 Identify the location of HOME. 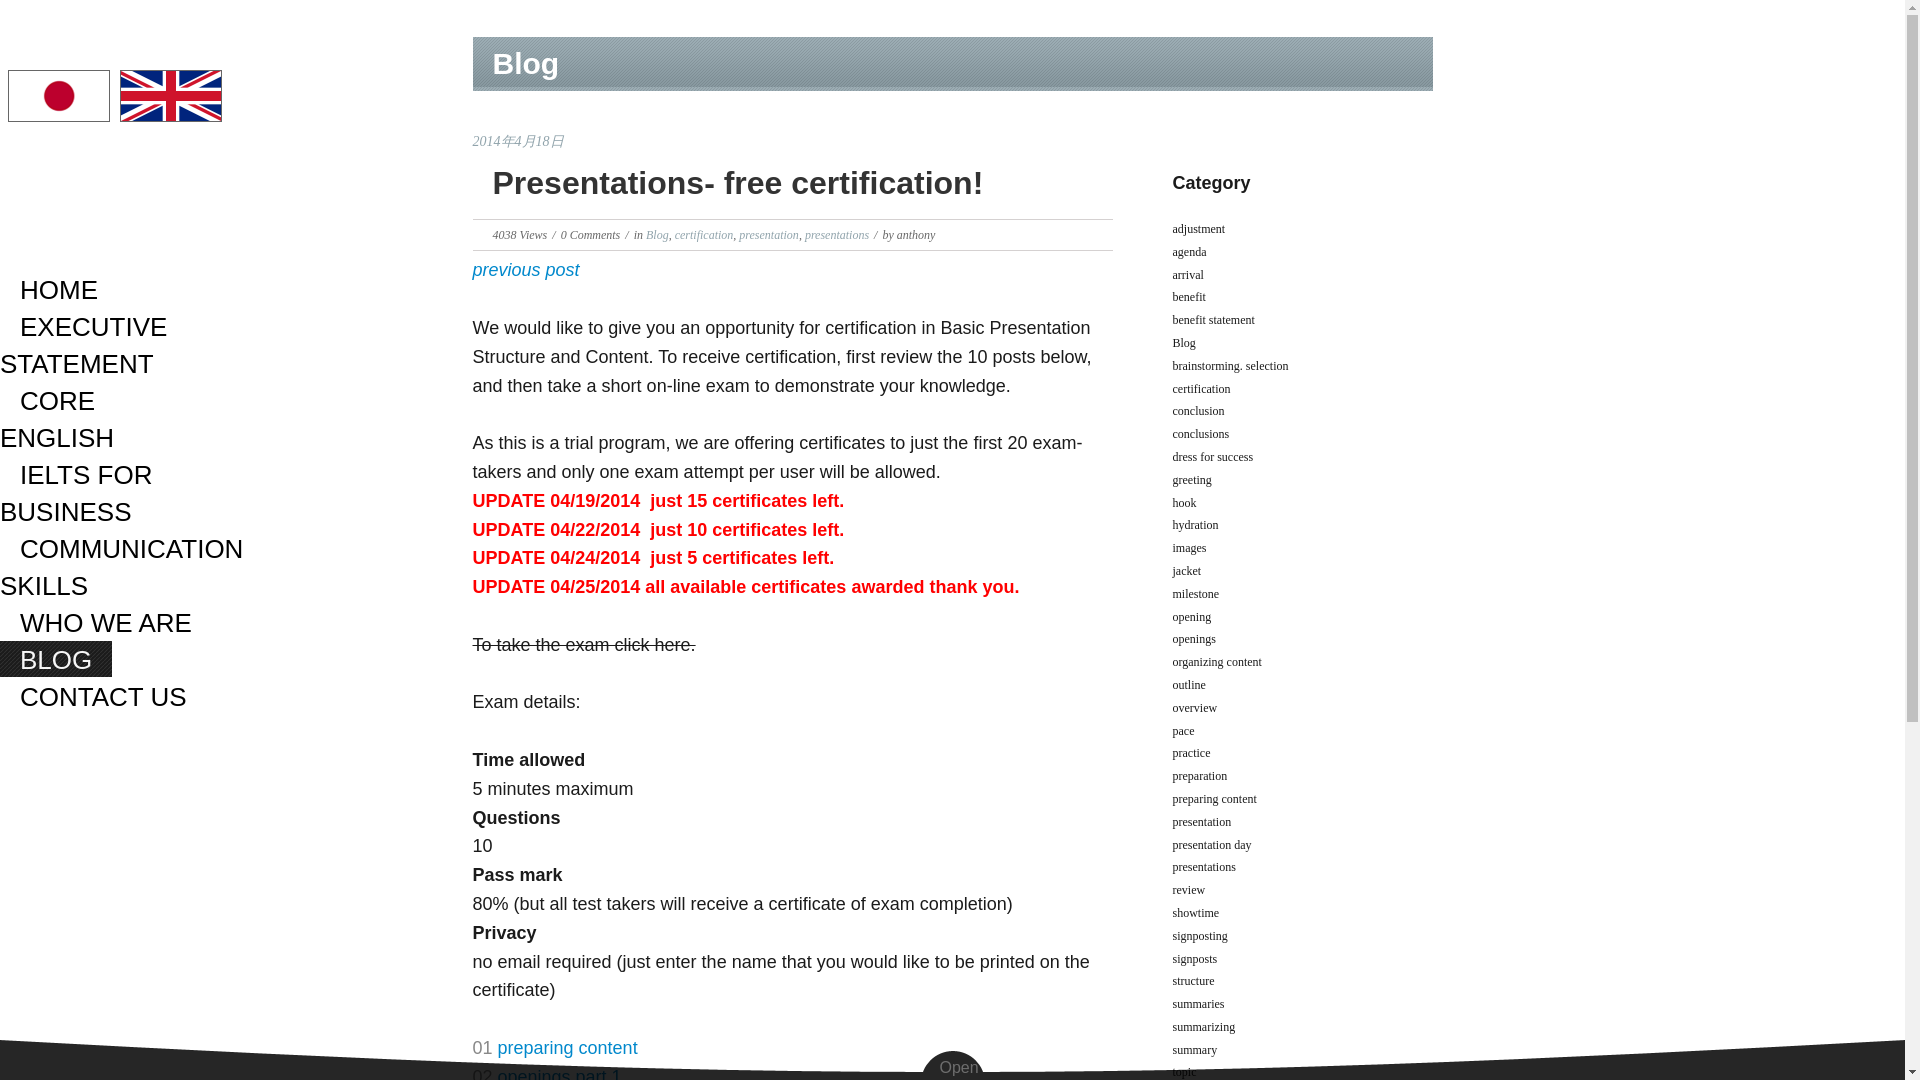
(58, 288).